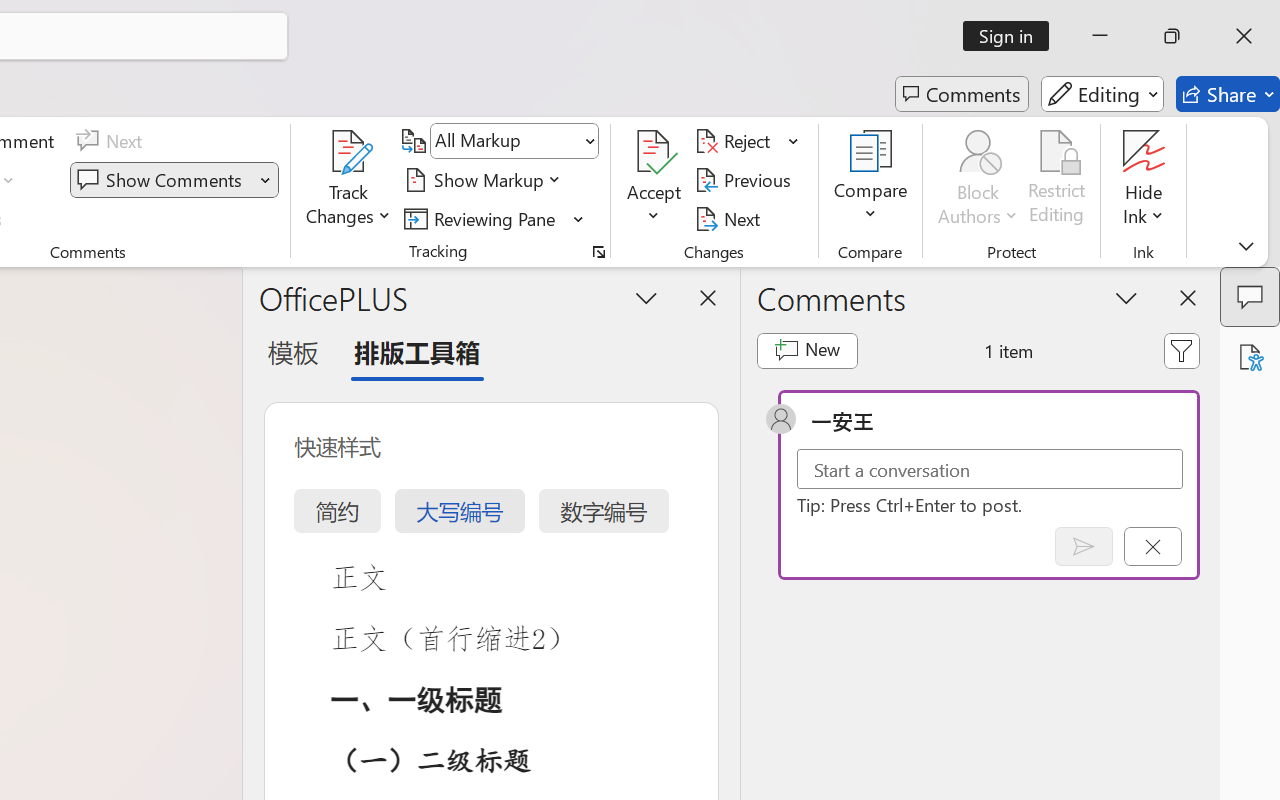 The height and width of the screenshot is (800, 1280). Describe the element at coordinates (978, 152) in the screenshot. I see `Block Authors` at that location.